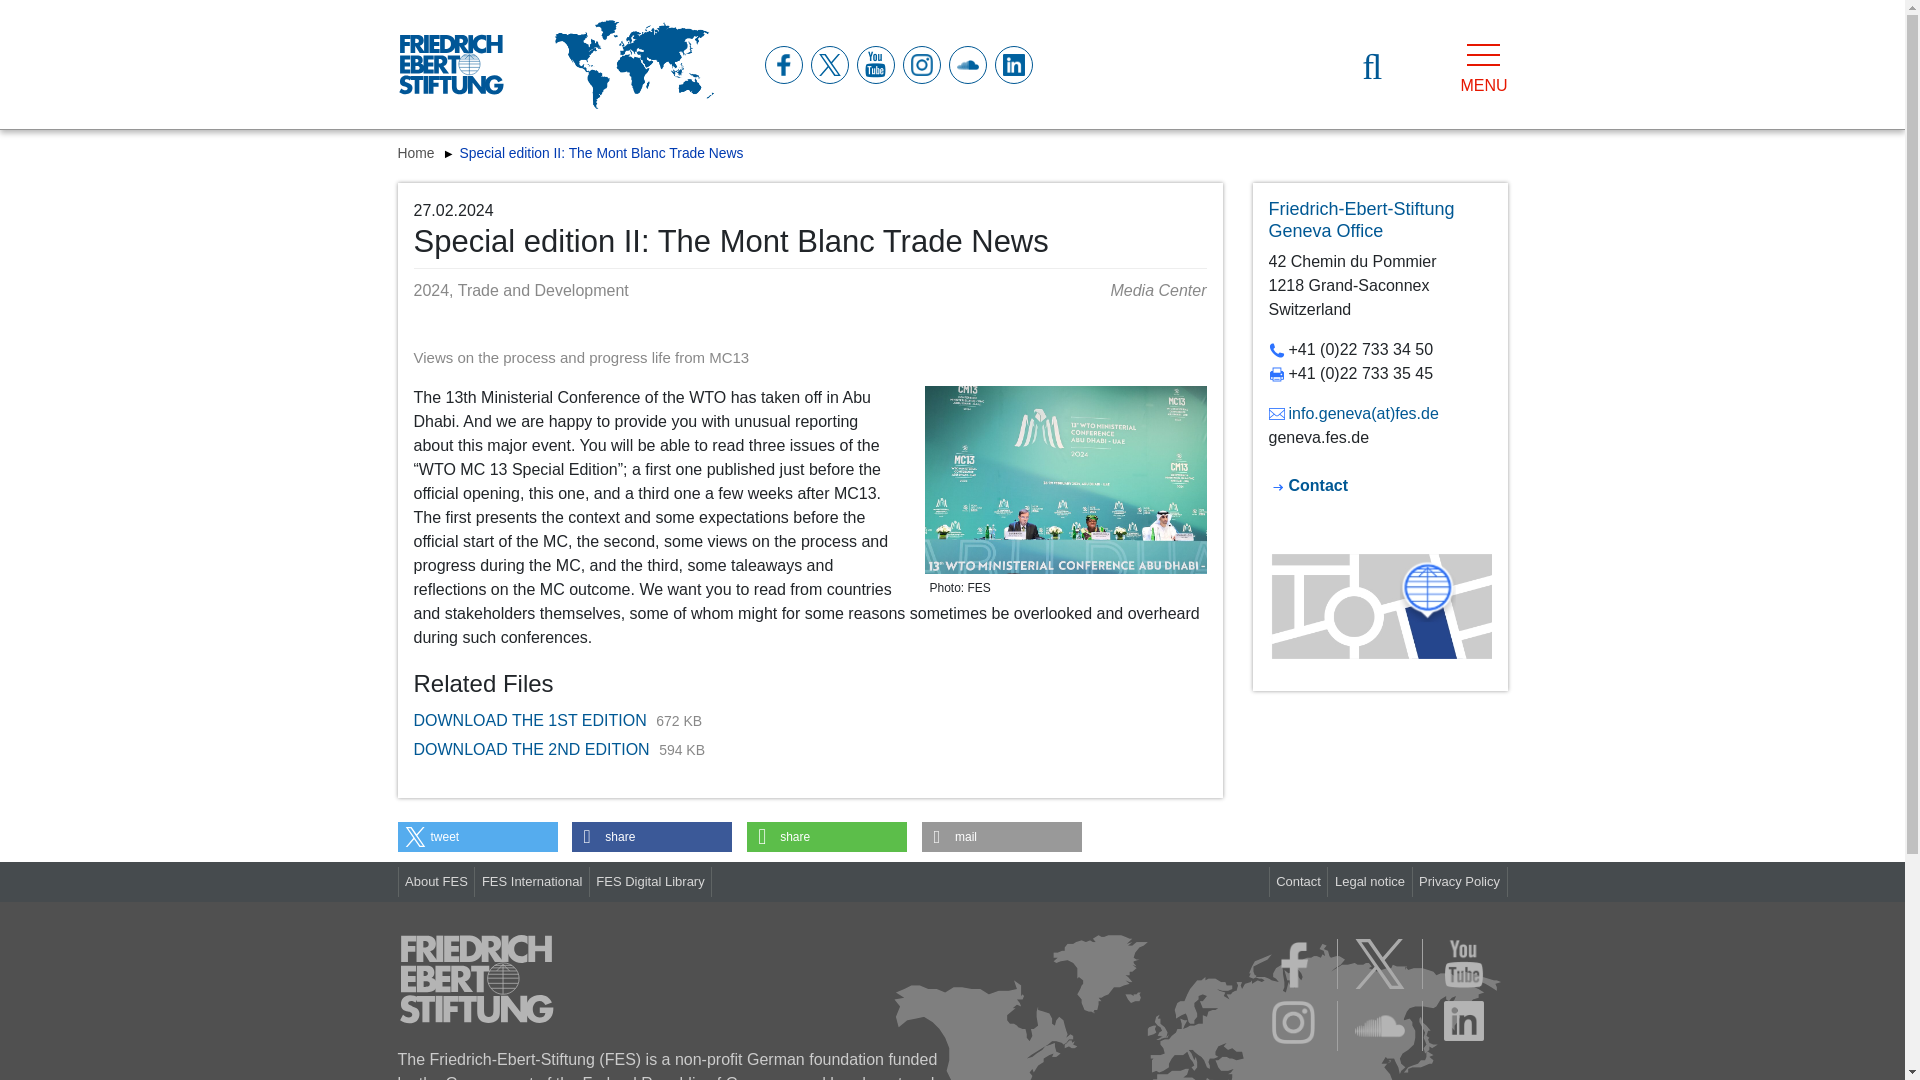  I want to click on instagram, so click(920, 64).